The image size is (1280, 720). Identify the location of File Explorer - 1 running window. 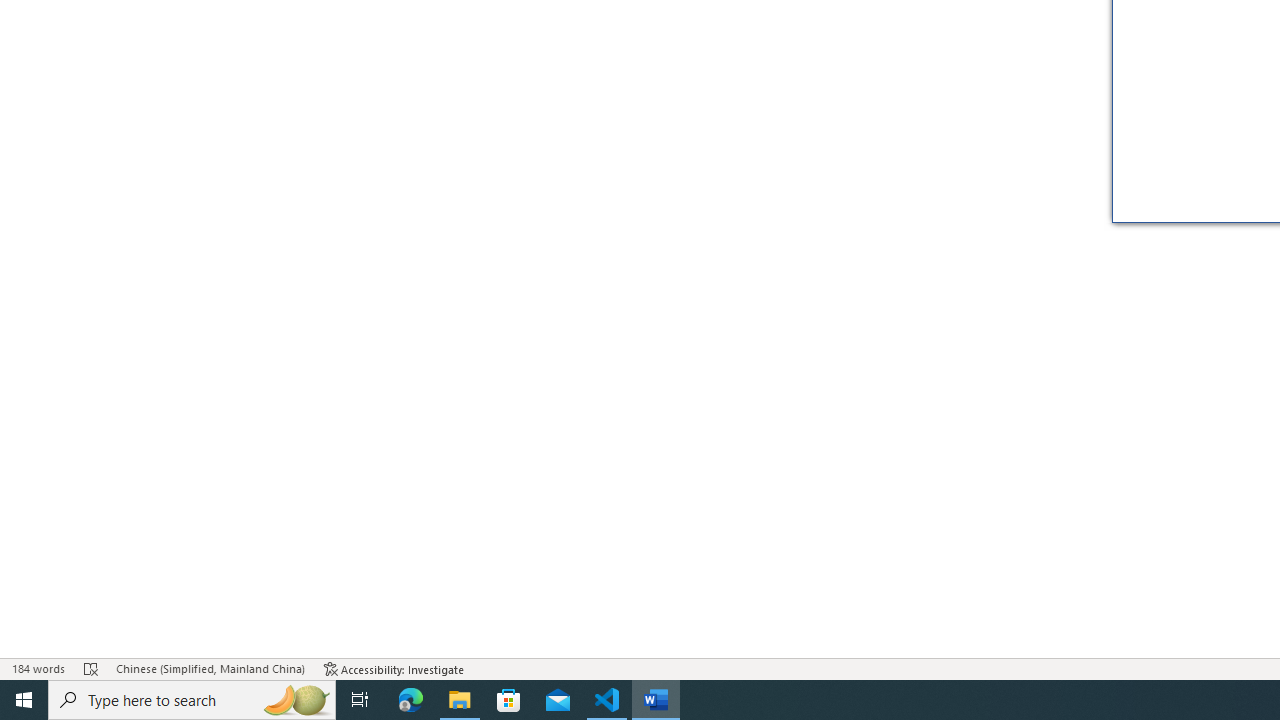
(460, 700).